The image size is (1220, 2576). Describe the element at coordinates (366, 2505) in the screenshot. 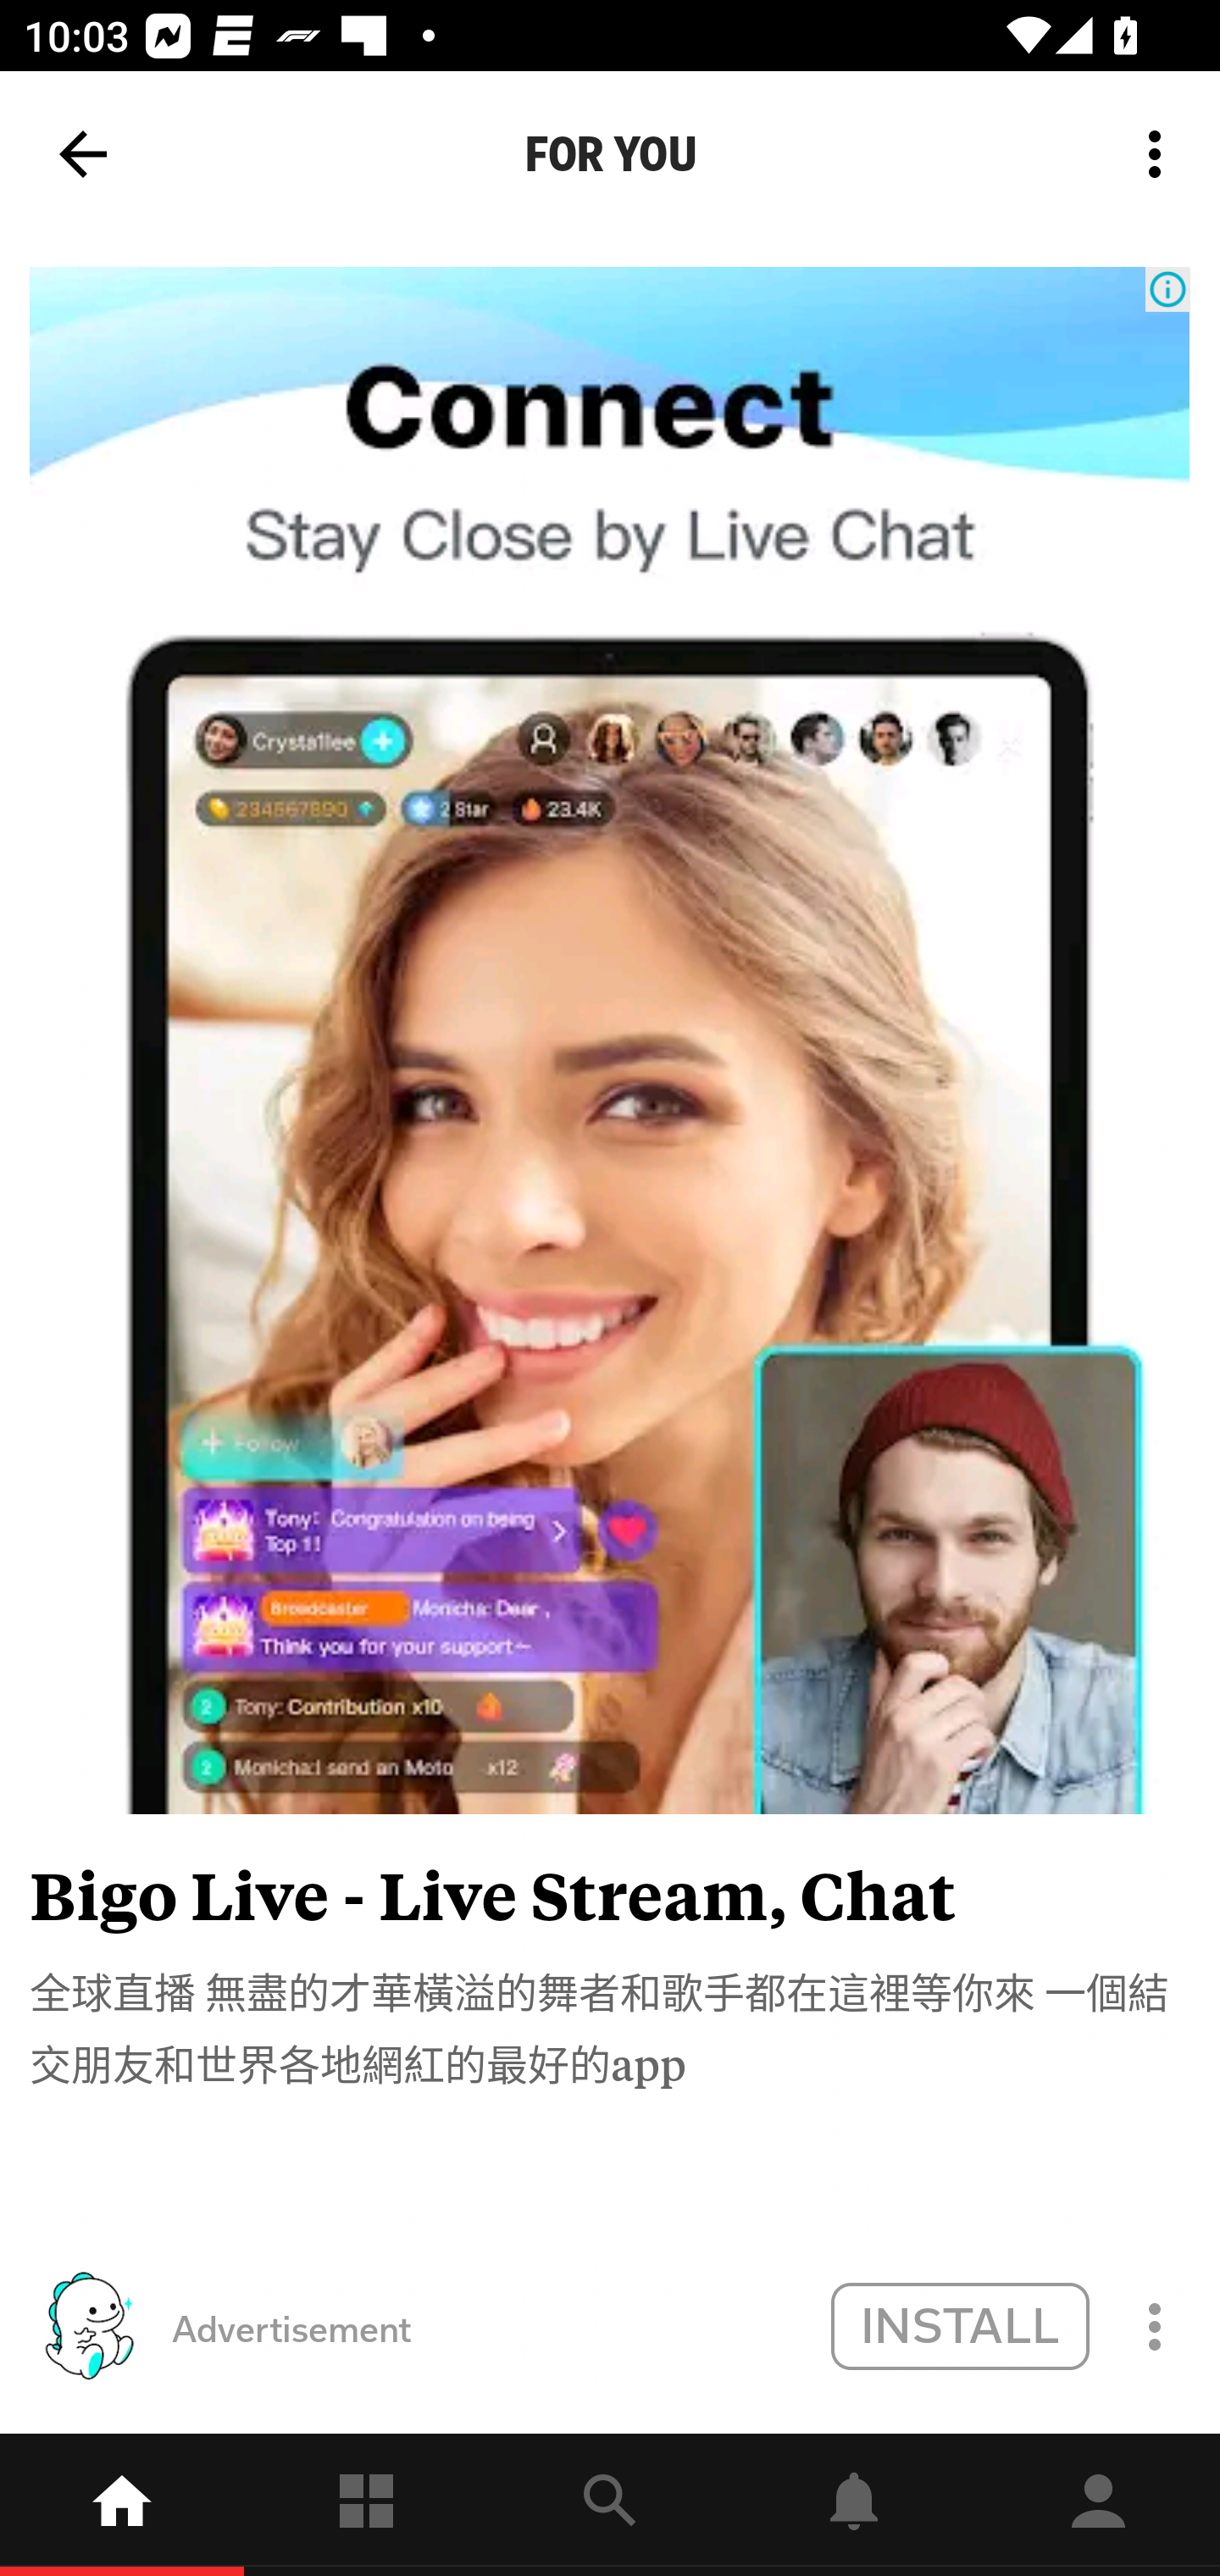

I see `Following` at that location.